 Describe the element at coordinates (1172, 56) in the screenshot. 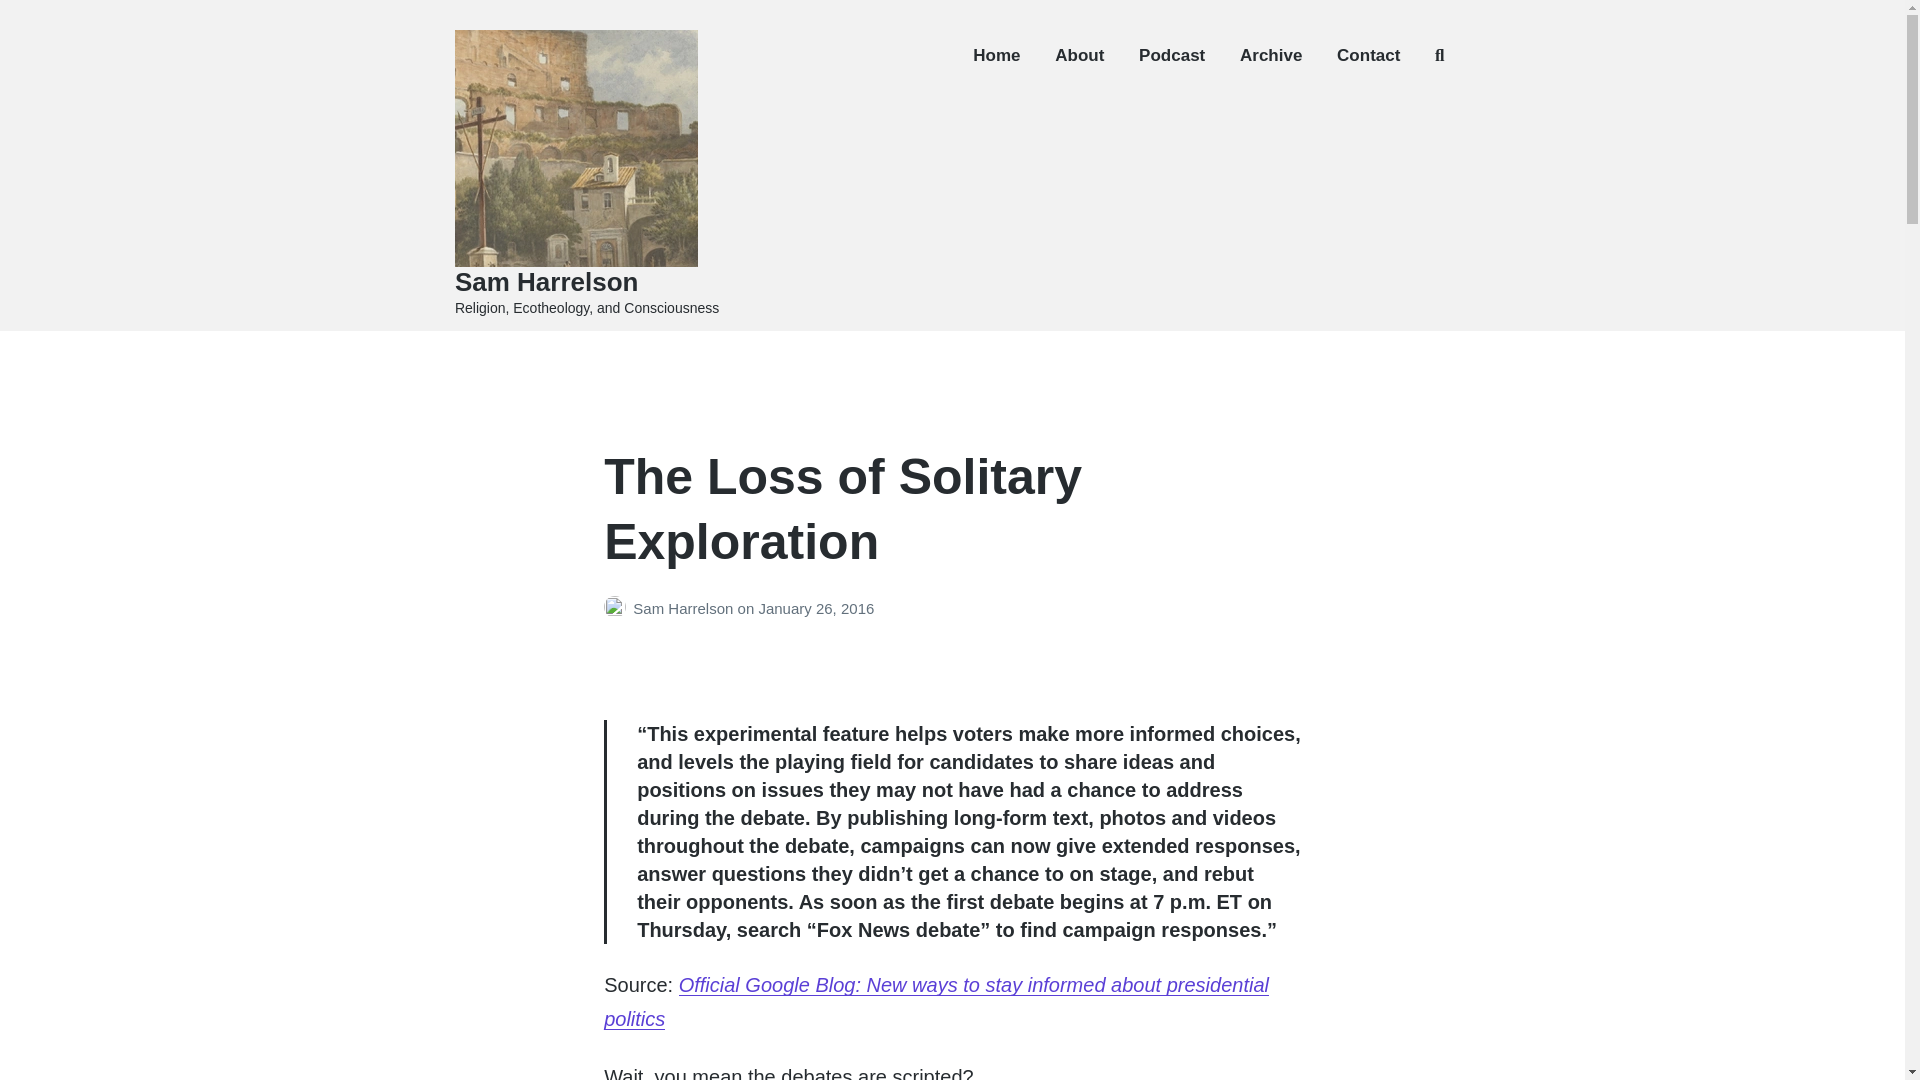

I see `Podcast` at that location.